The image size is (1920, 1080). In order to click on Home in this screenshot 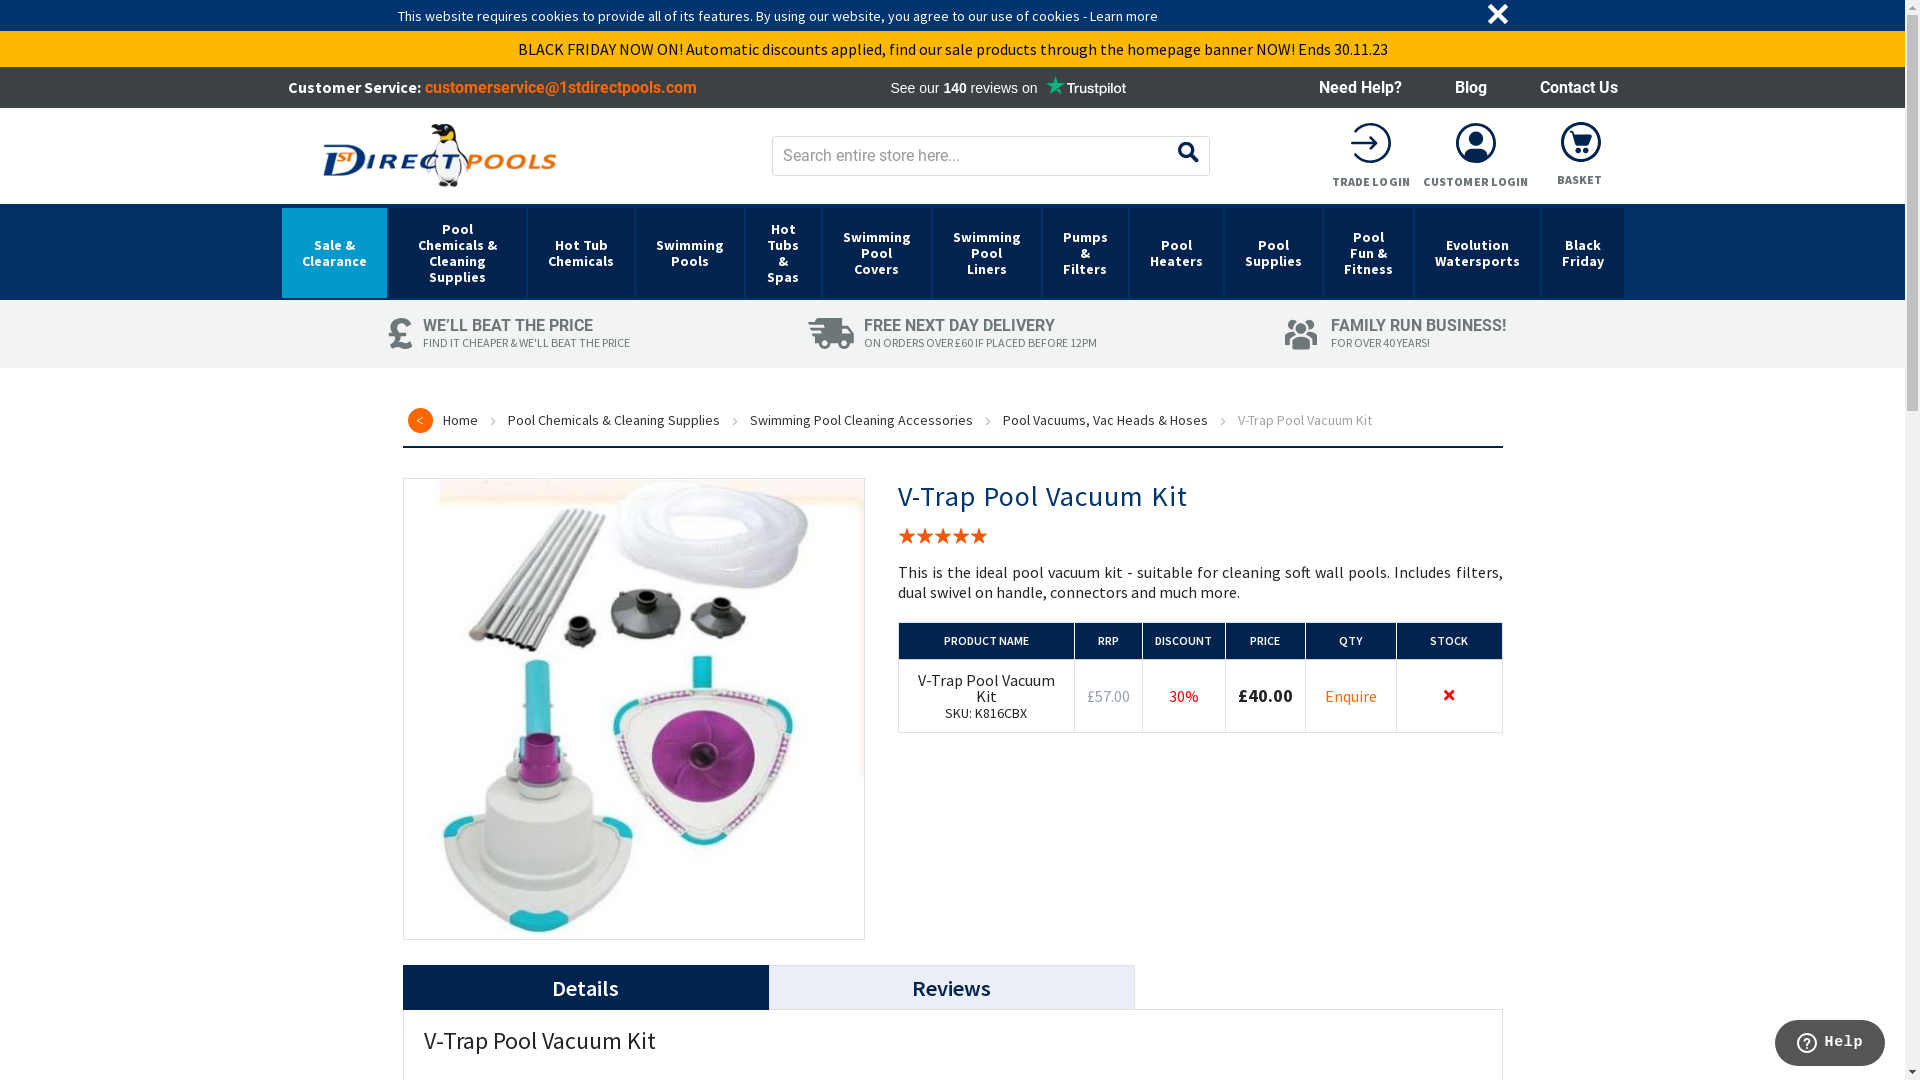, I will do `click(460, 420)`.